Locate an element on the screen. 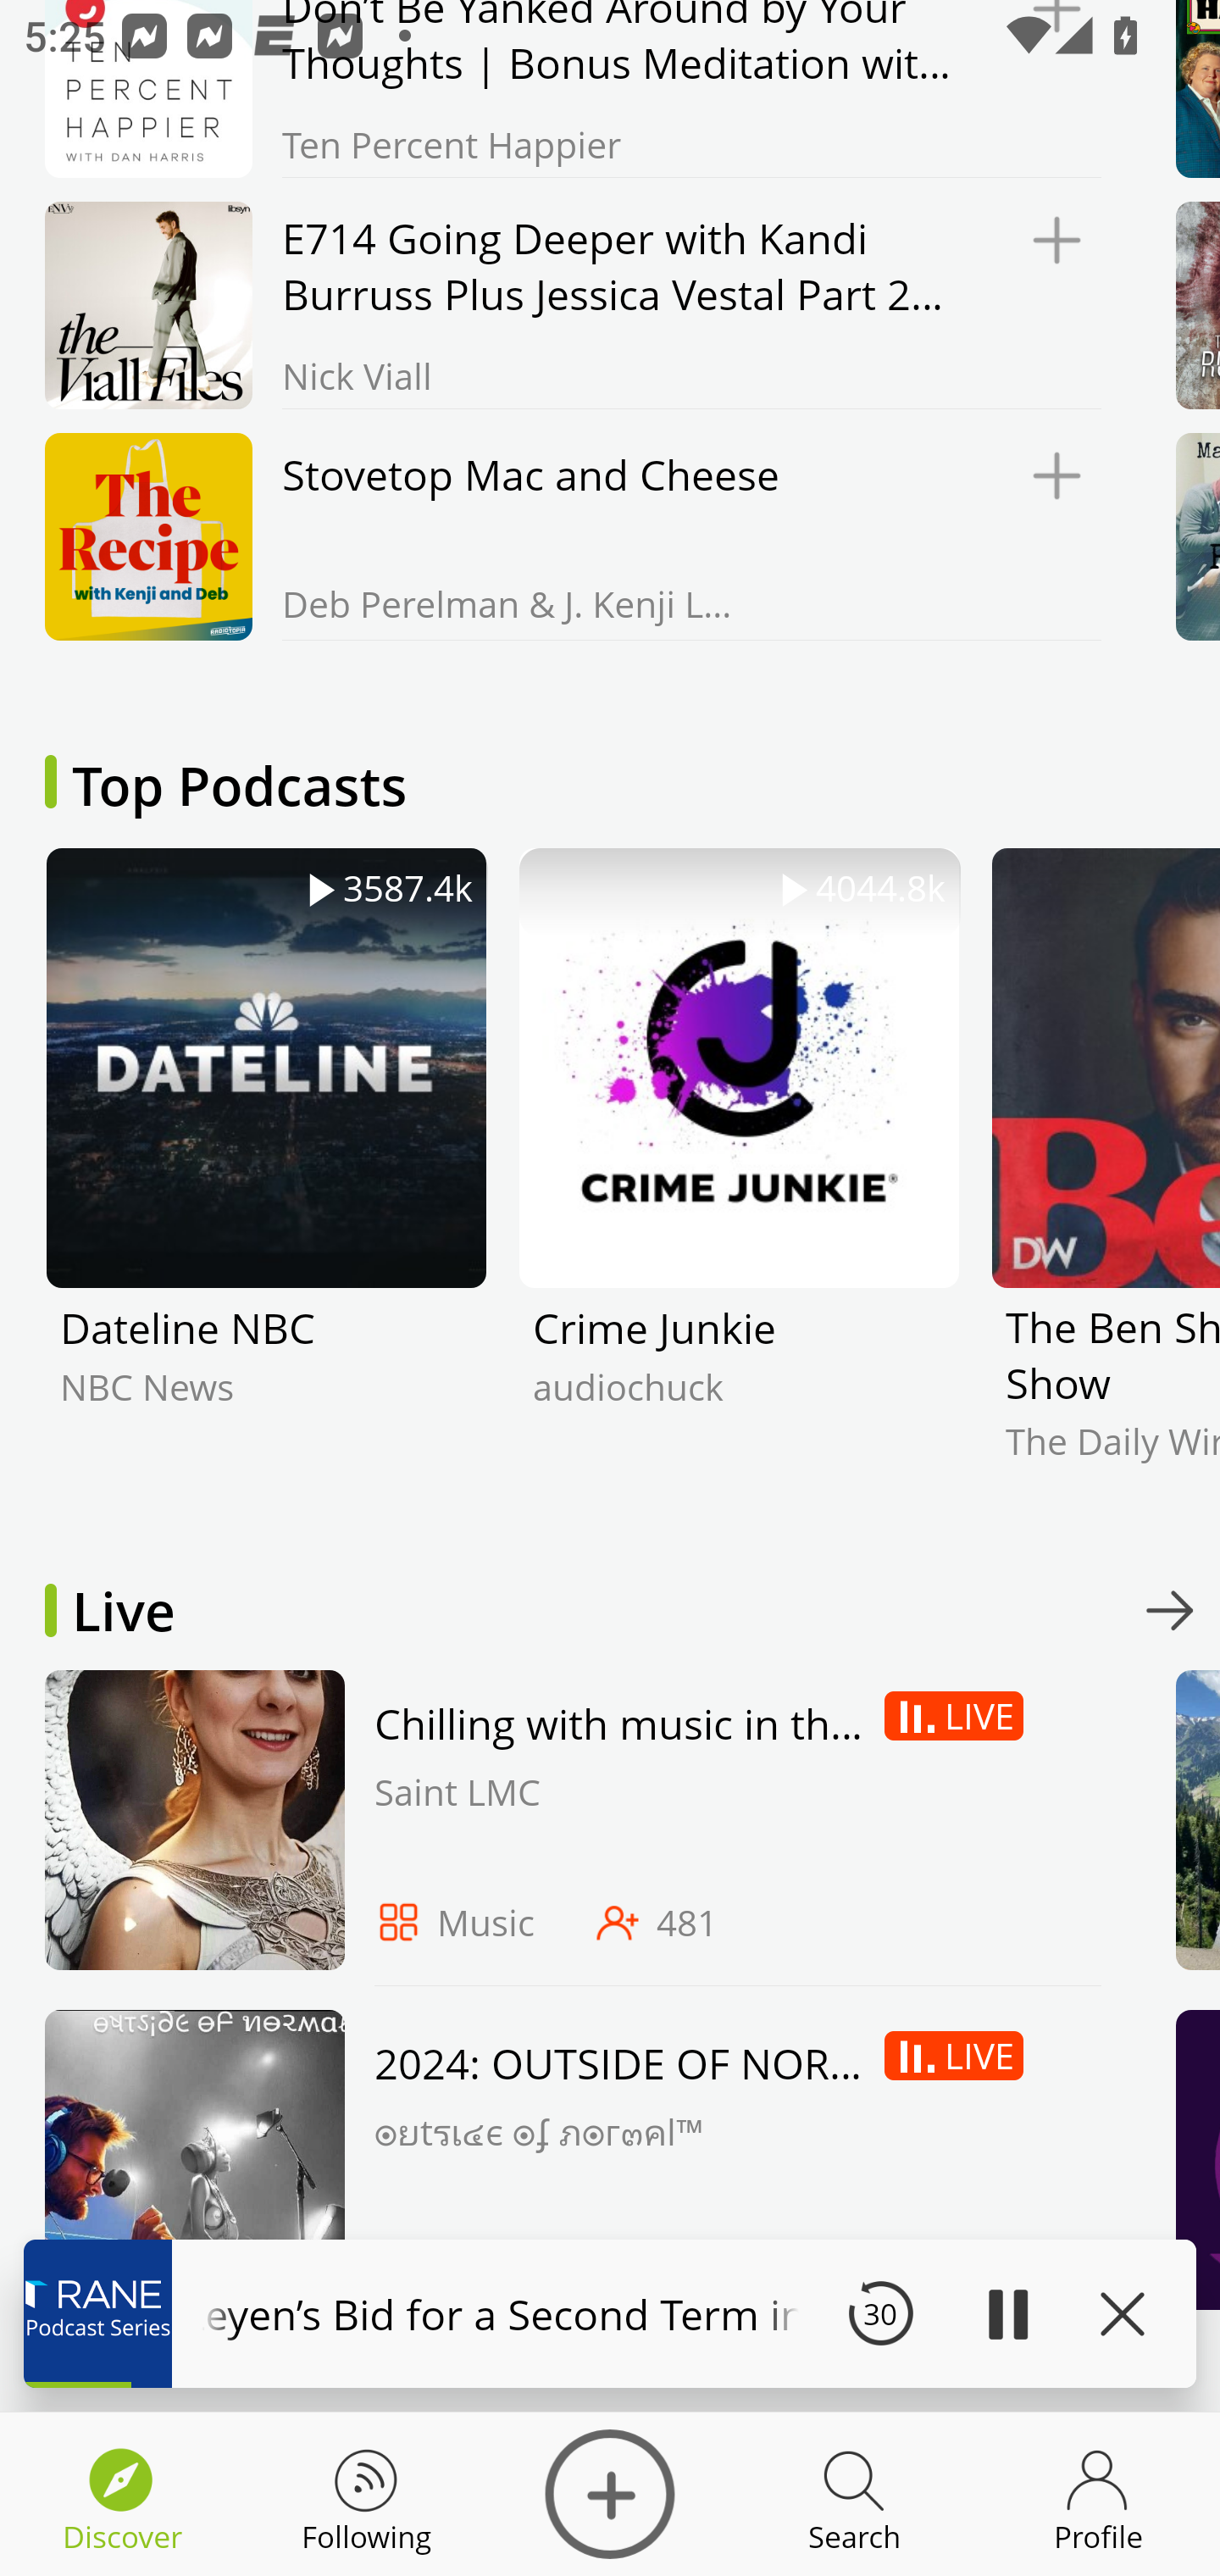 The width and height of the screenshot is (1220, 2576). Discover Profile is located at coordinates (1098, 2495).